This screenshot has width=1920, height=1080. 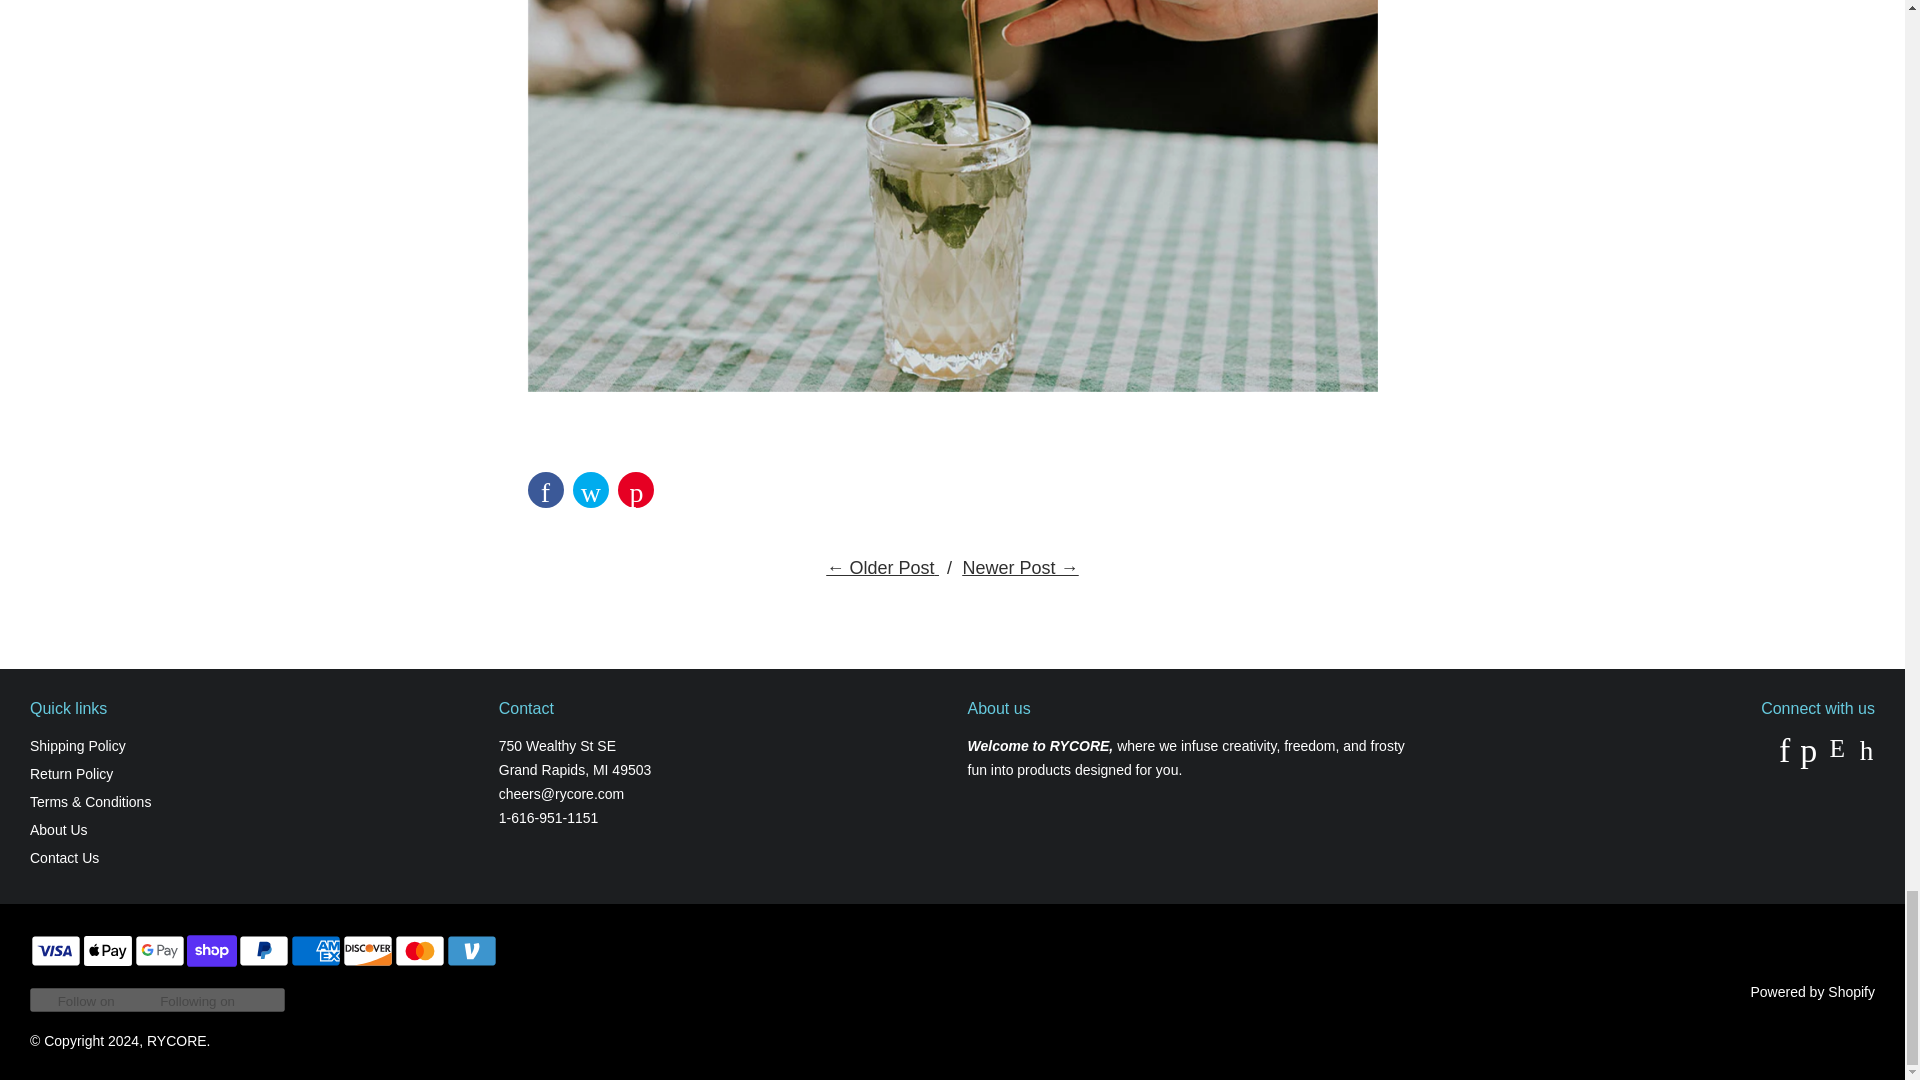 What do you see at coordinates (590, 489) in the screenshot?
I see `Share on Twitter` at bounding box center [590, 489].